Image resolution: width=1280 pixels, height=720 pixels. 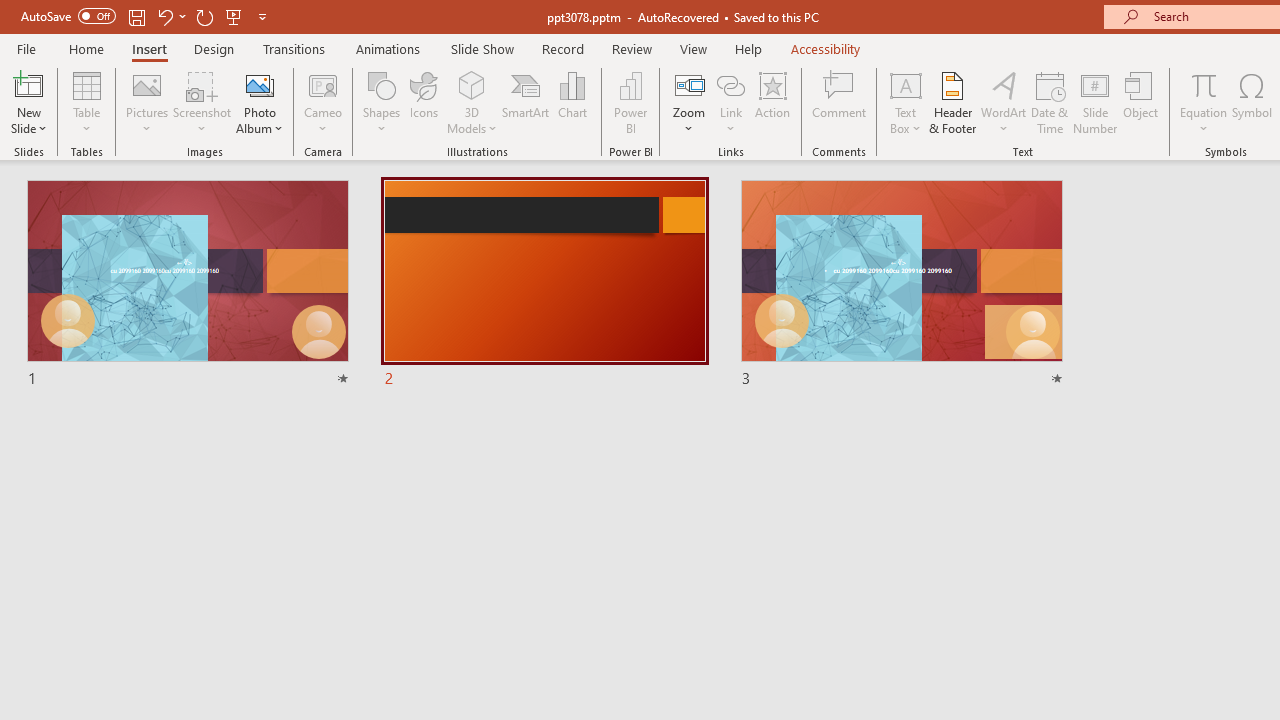 What do you see at coordinates (68, 16) in the screenshot?
I see `AutoSave` at bounding box center [68, 16].